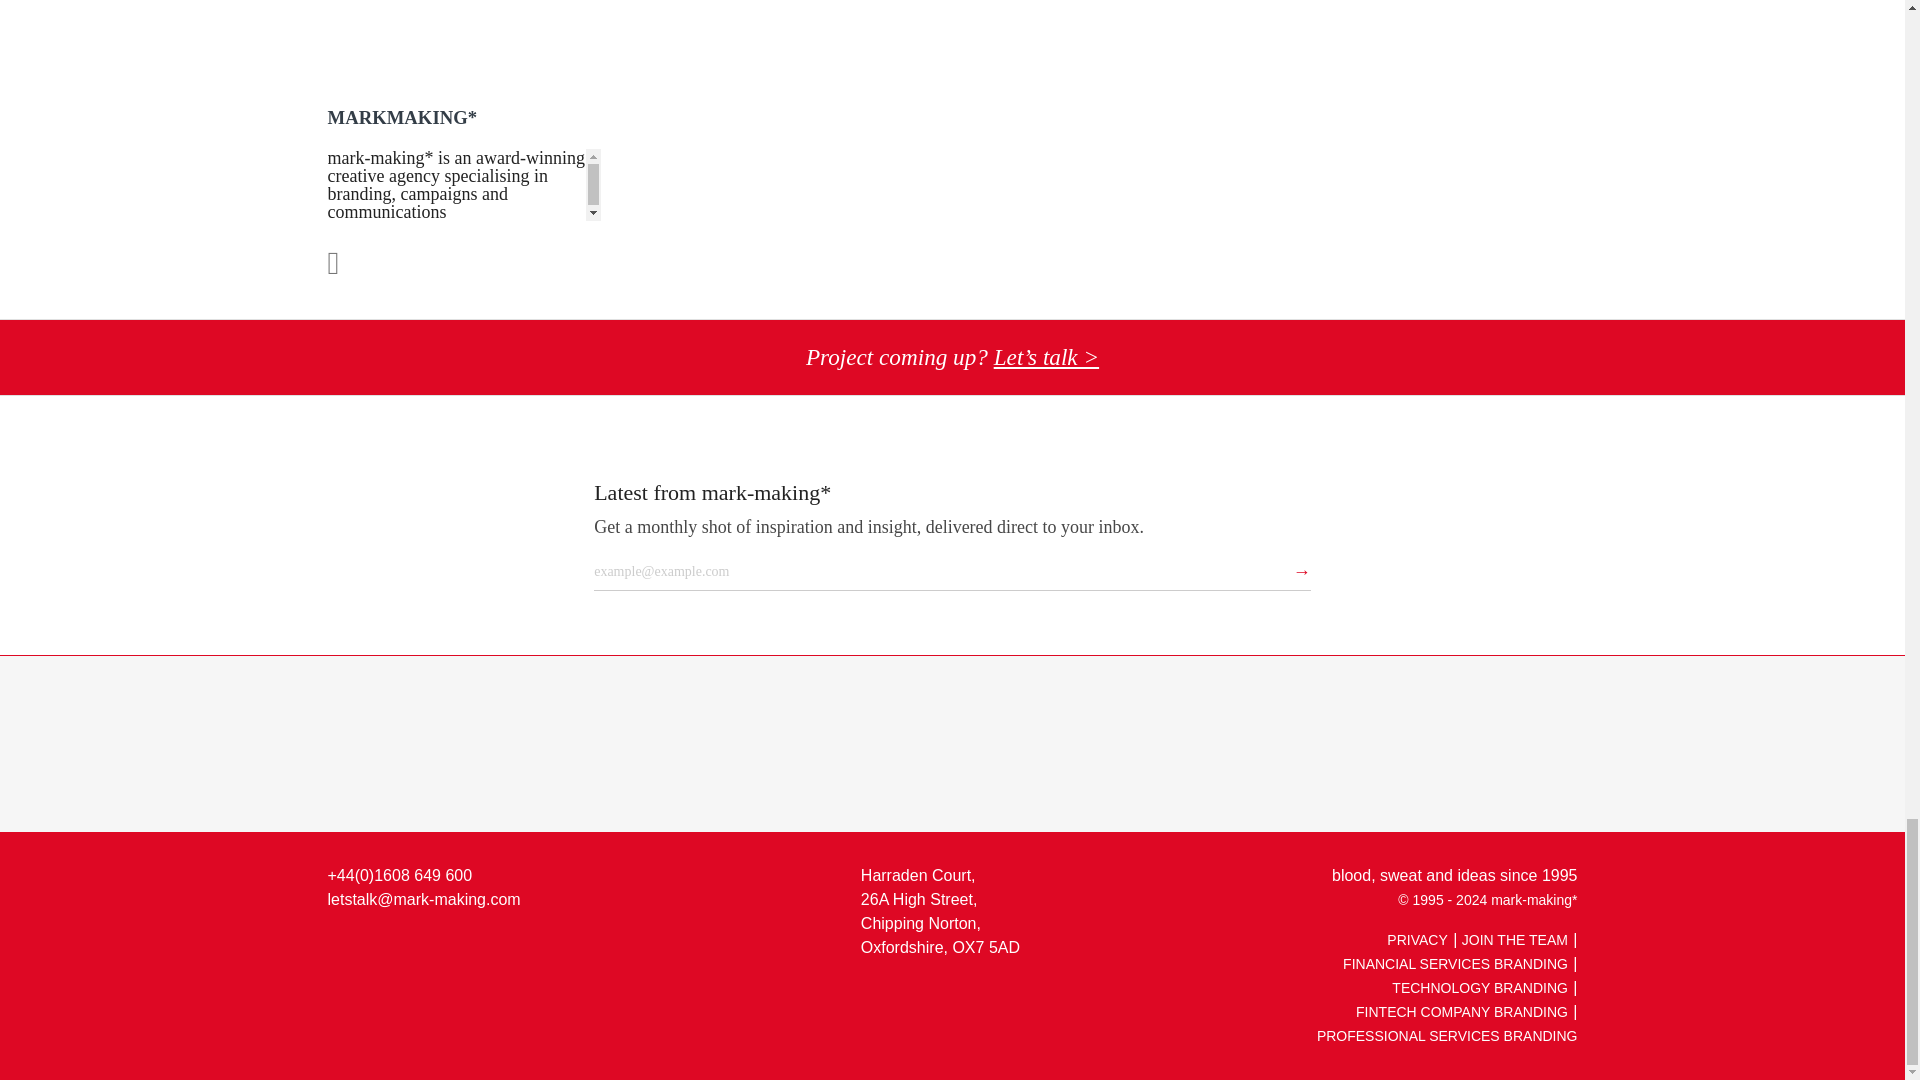 This screenshot has width=1920, height=1080. Describe the element at coordinates (1455, 964) in the screenshot. I see `FINANCIAL SERVICES BRANDING` at that location.